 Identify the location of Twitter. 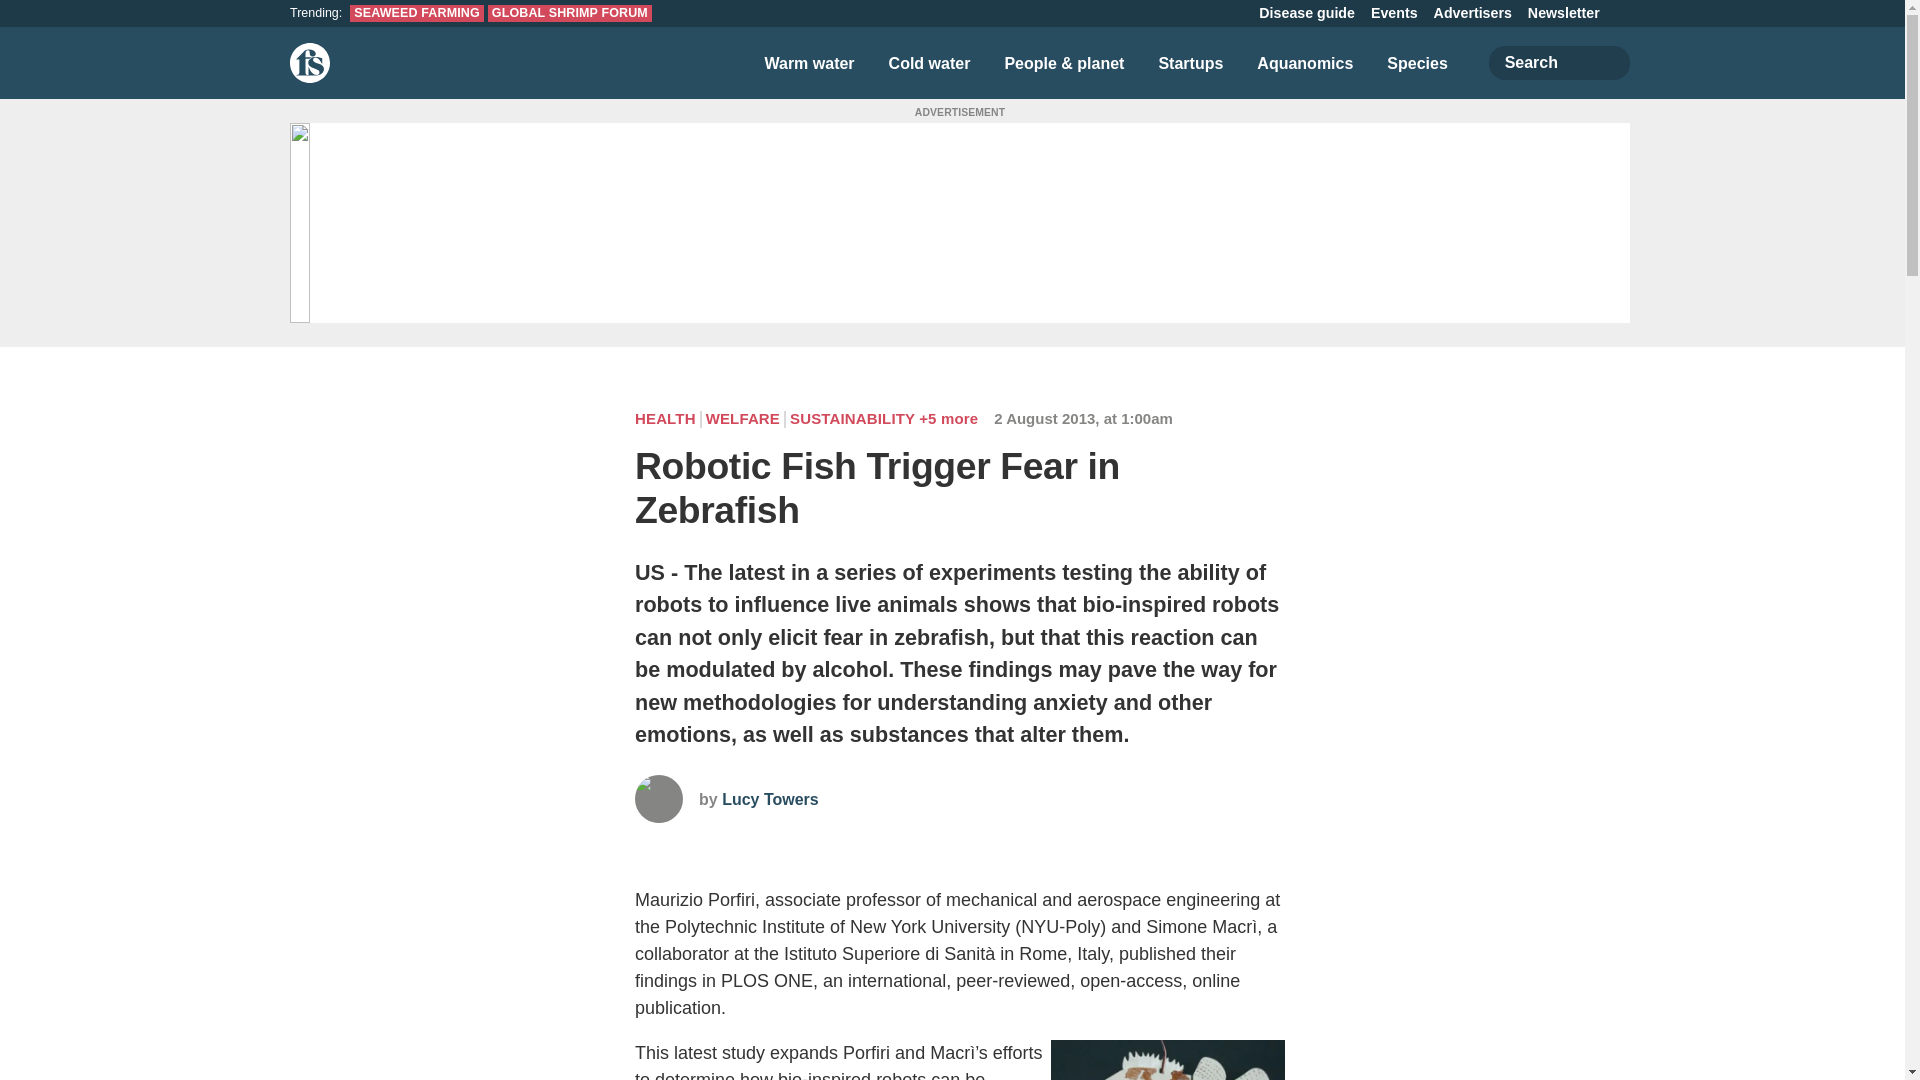
(1114, 12).